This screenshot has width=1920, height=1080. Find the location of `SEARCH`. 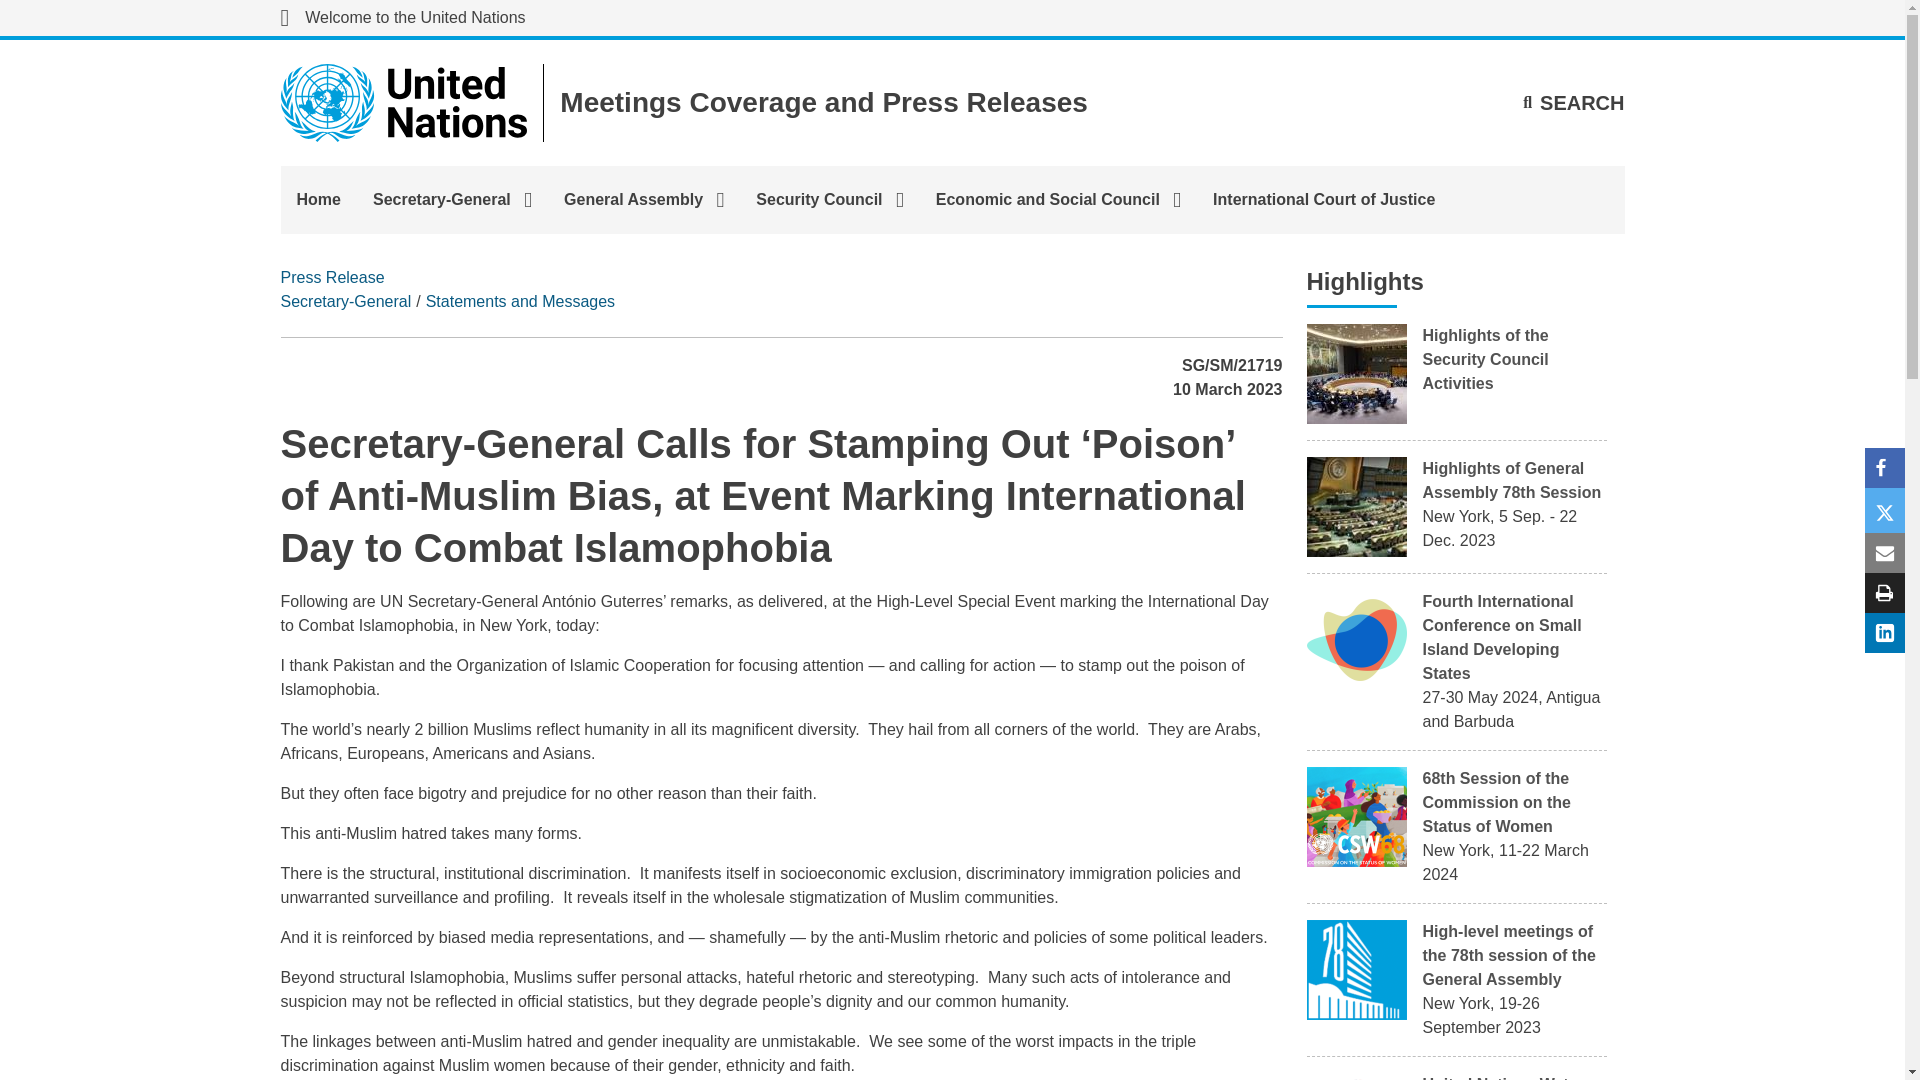

SEARCH is located at coordinates (1573, 102).